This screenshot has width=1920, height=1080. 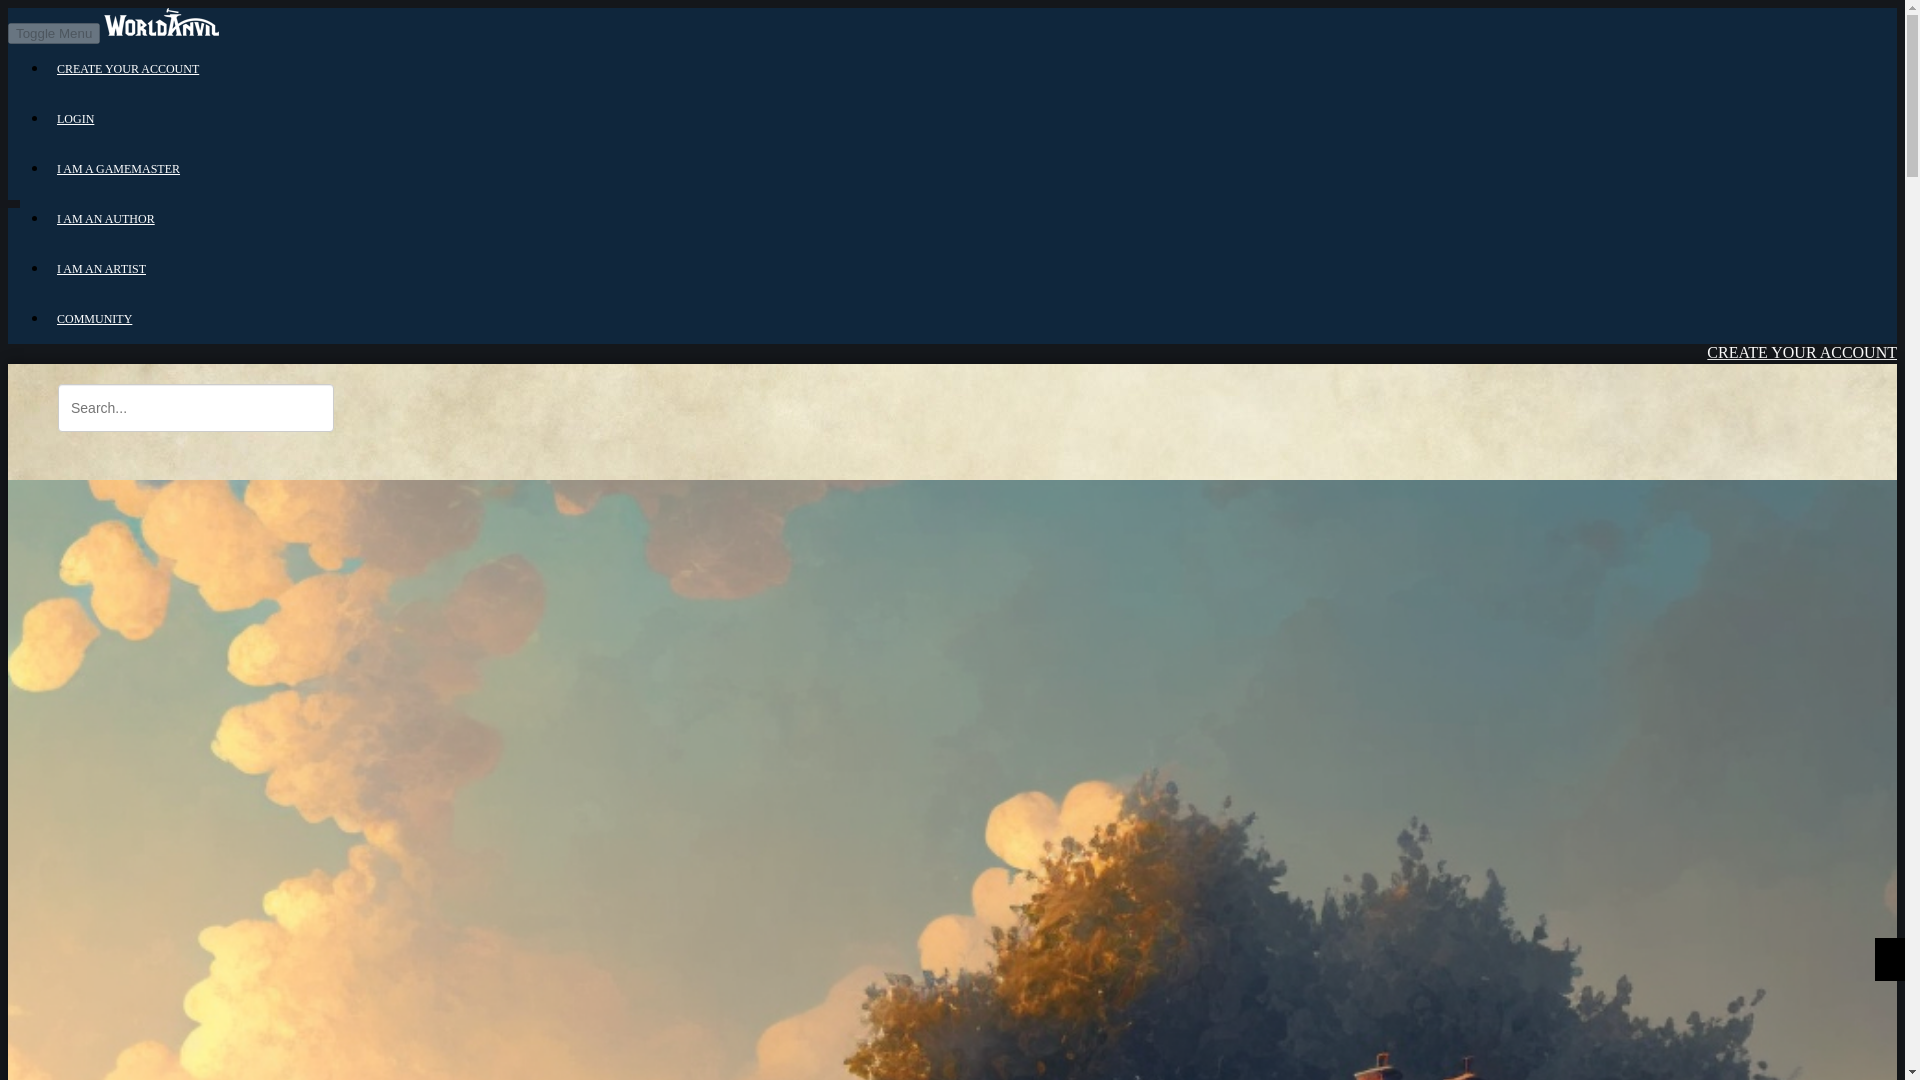 I want to click on CREATE YOUR ACCOUNT, so click(x=1786, y=387).